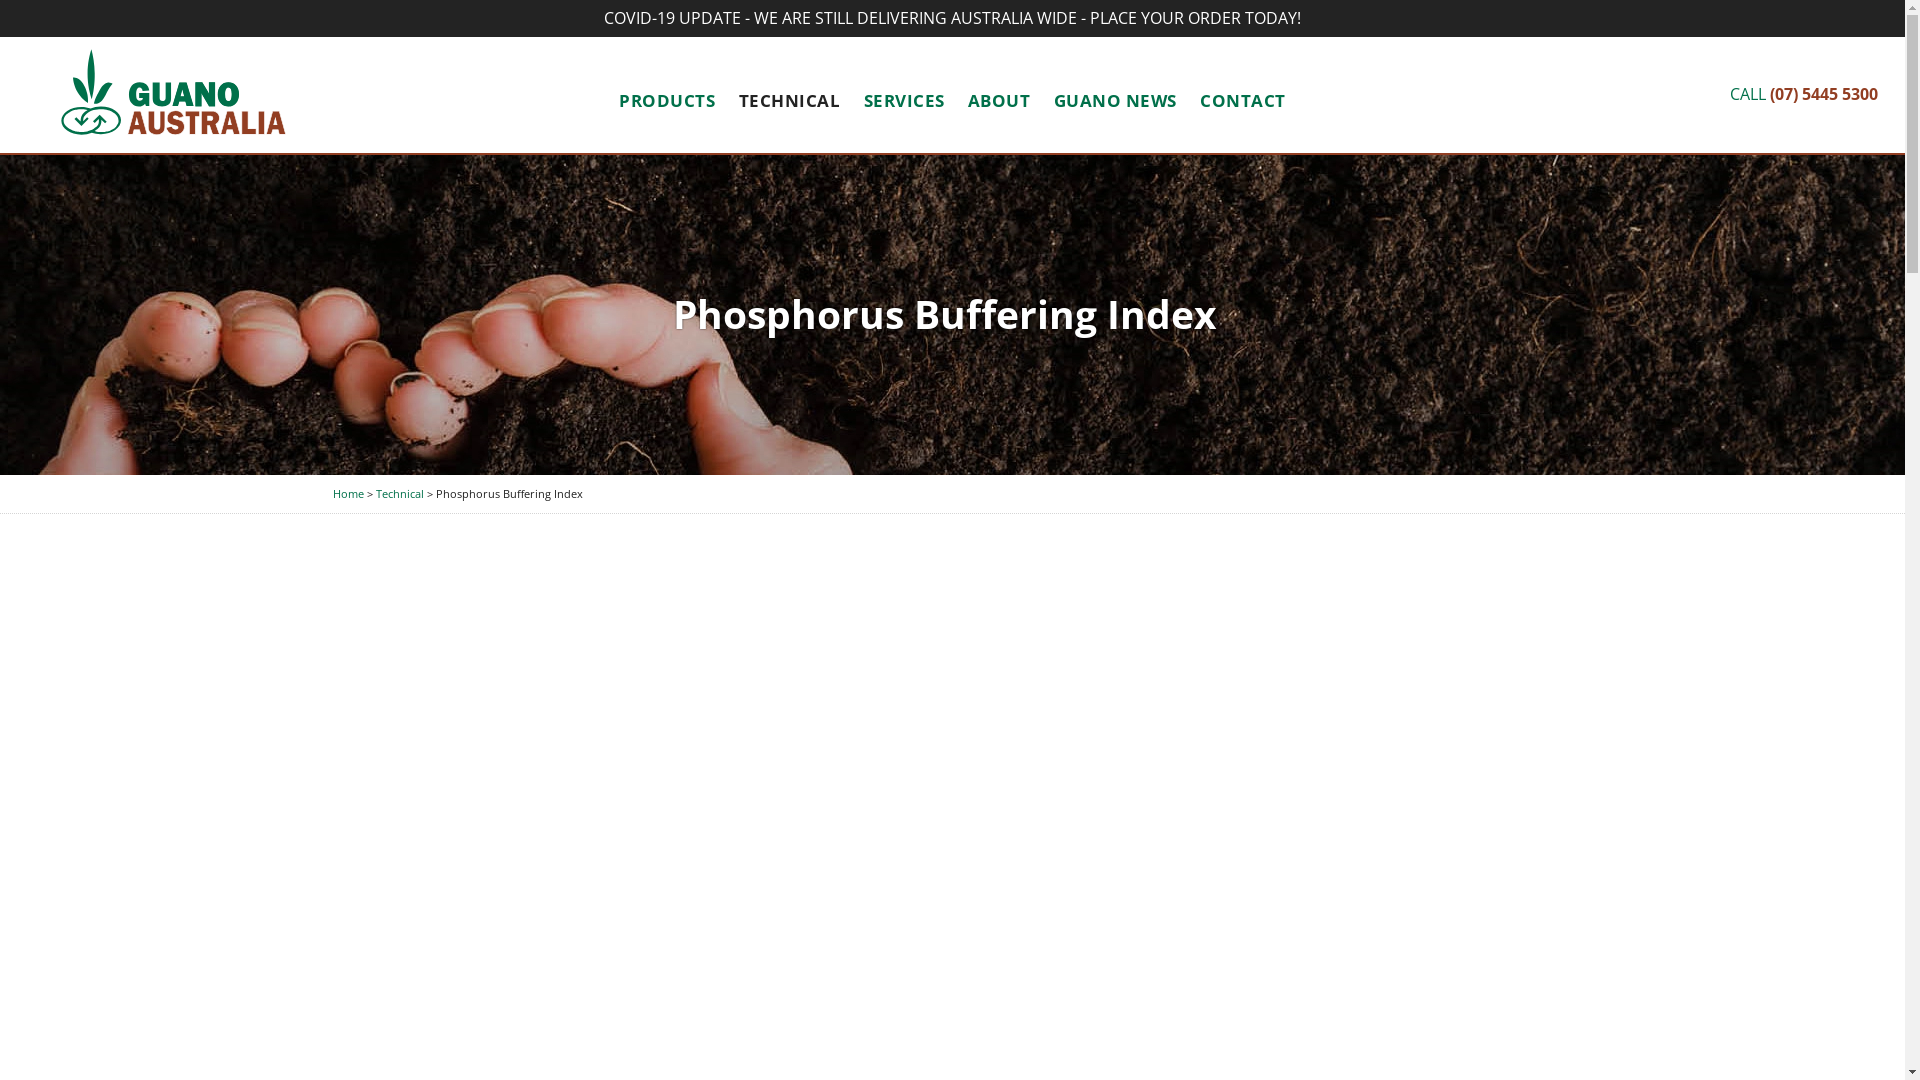  Describe the element at coordinates (1243, 100) in the screenshot. I see `CONTACT` at that location.